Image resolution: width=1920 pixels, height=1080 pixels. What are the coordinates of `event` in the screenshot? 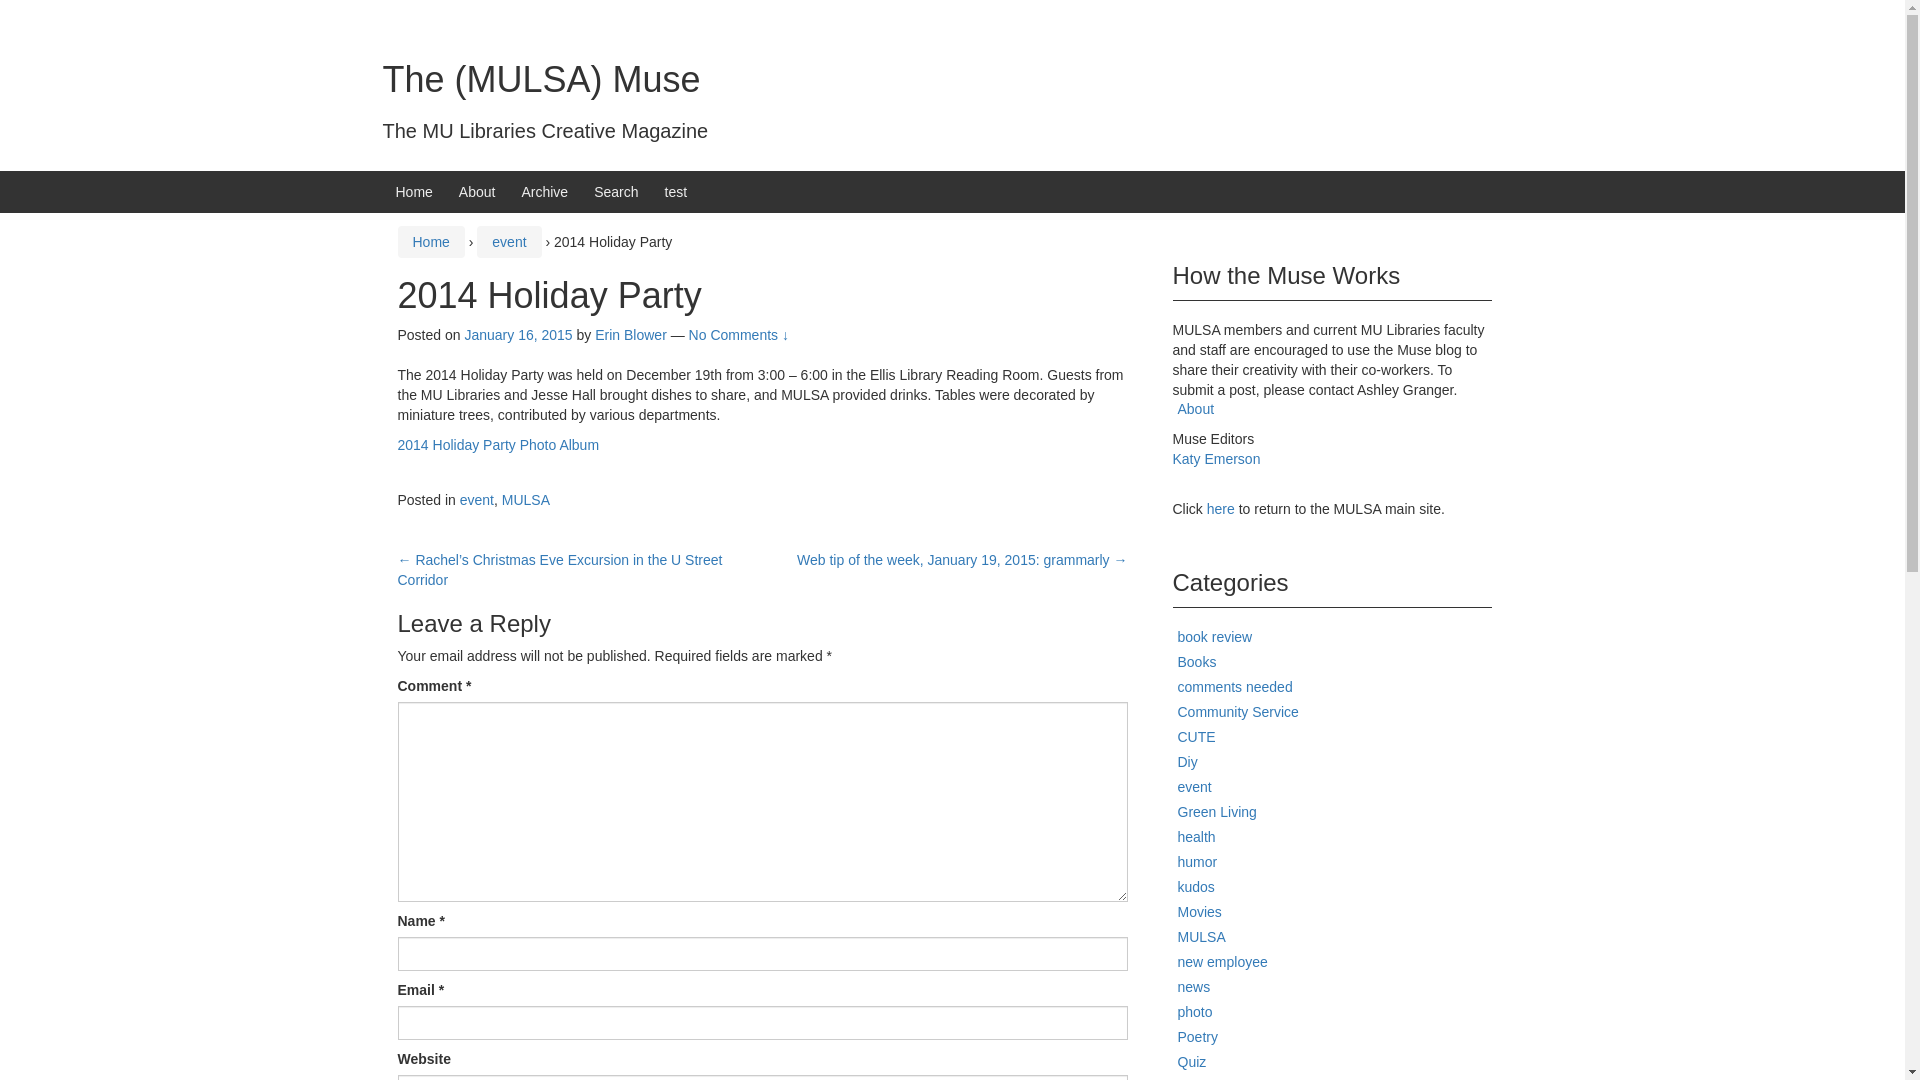 It's located at (508, 242).